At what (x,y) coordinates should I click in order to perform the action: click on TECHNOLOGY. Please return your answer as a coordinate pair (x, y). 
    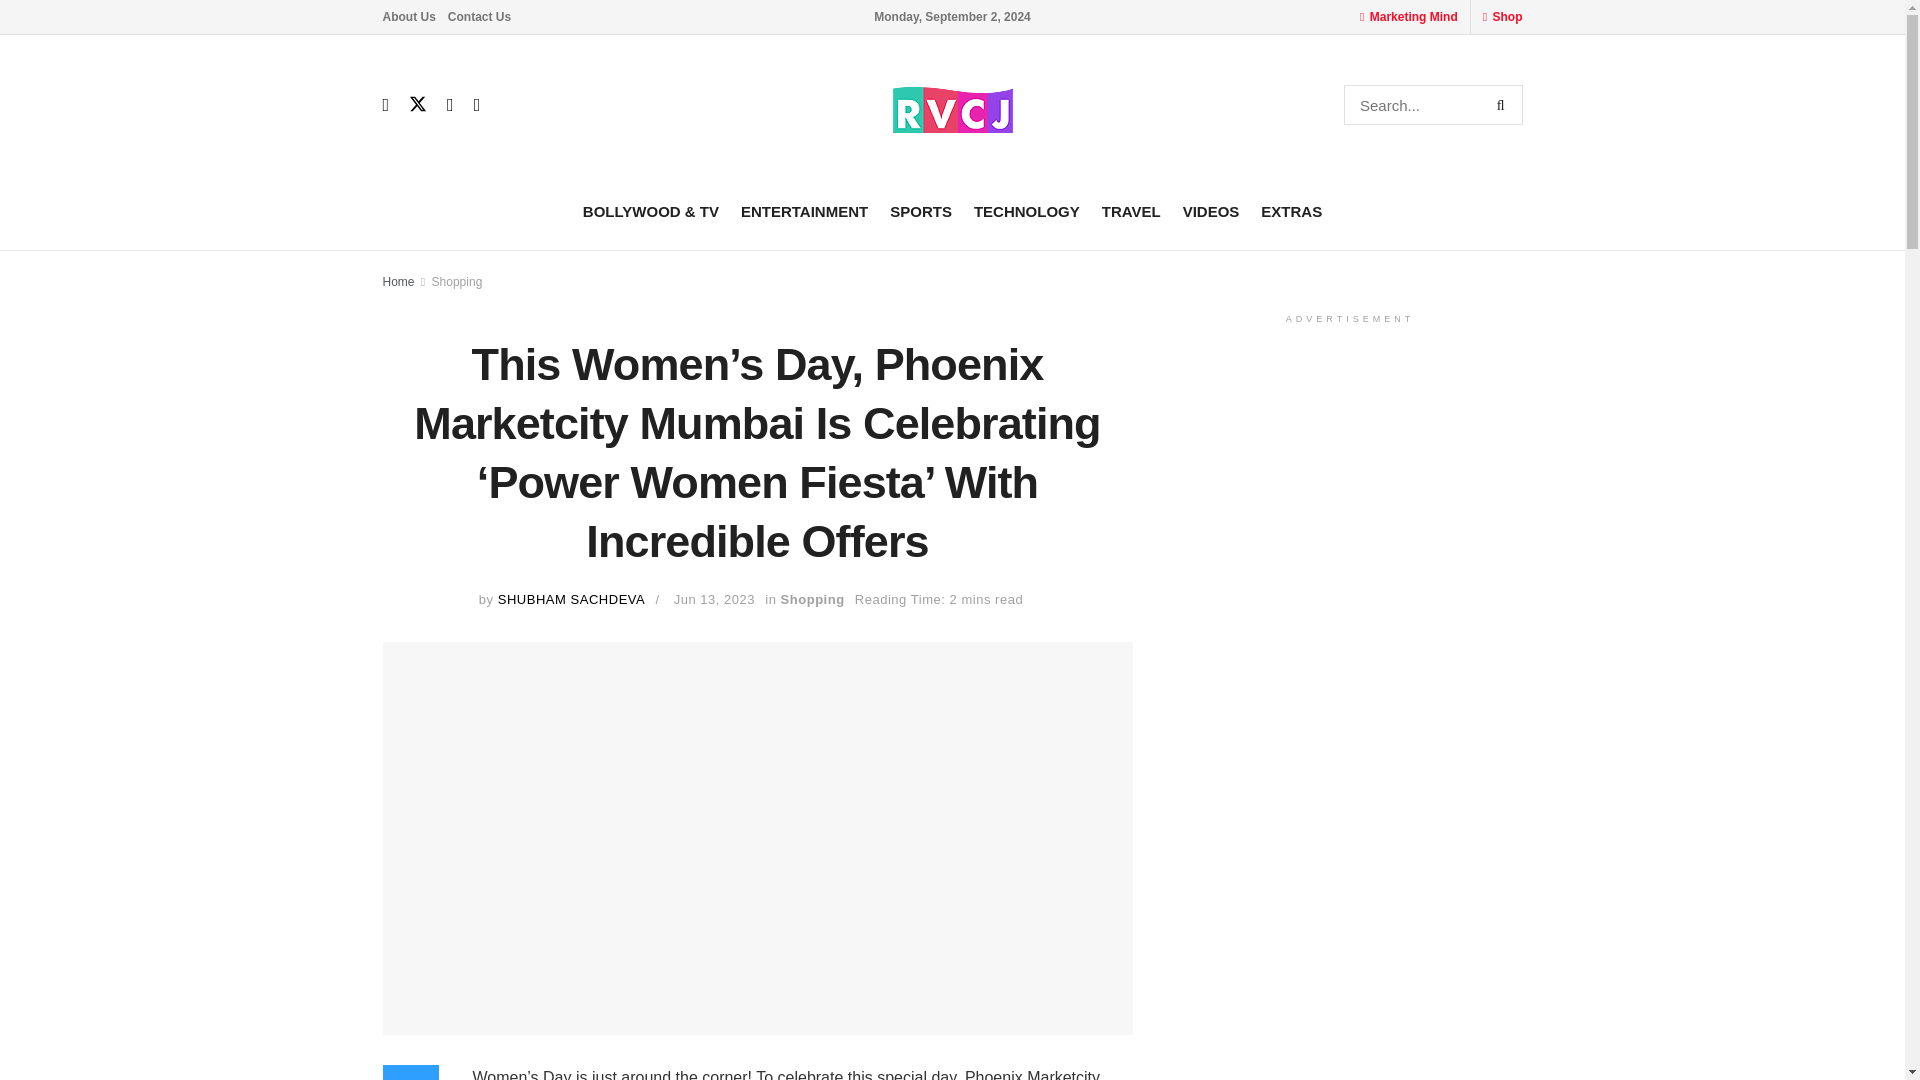
    Looking at the image, I should click on (1026, 210).